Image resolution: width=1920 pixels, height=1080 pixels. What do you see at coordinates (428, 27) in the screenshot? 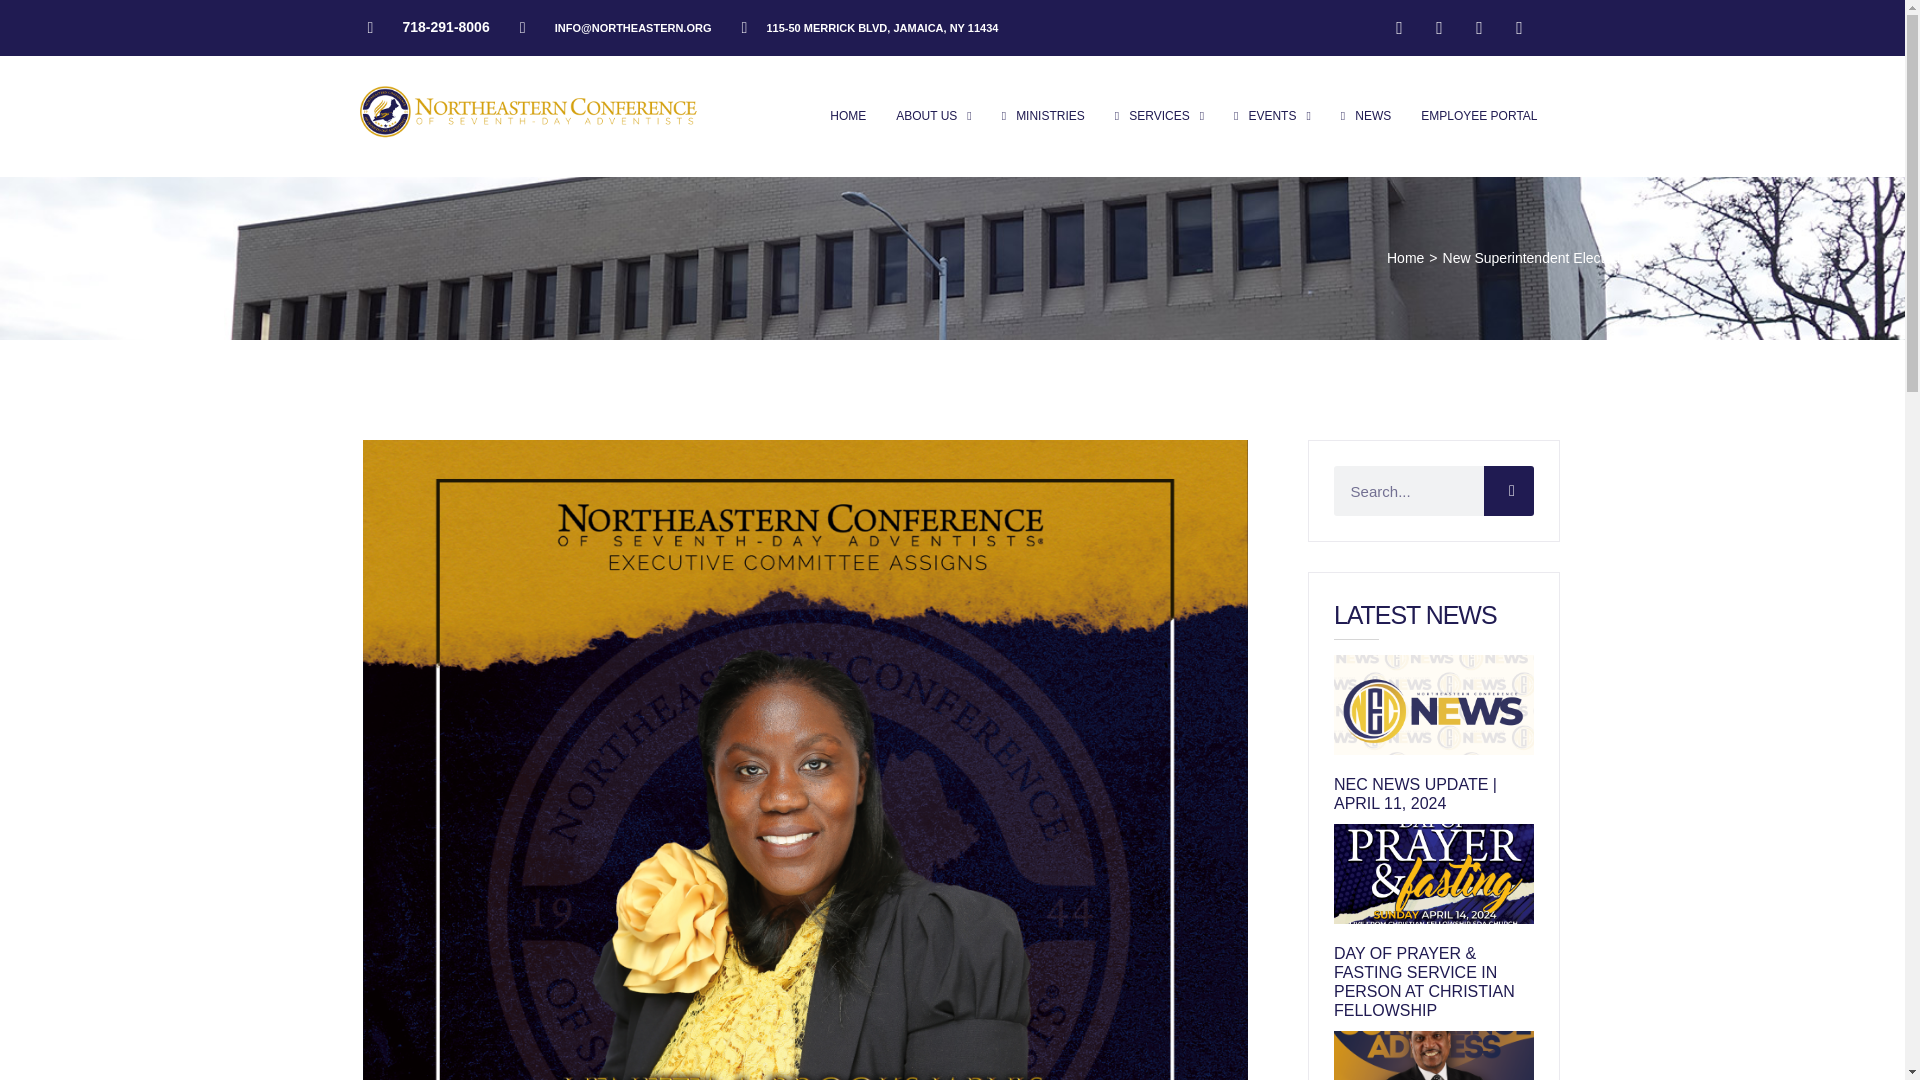
I see `718-291-8006` at bounding box center [428, 27].